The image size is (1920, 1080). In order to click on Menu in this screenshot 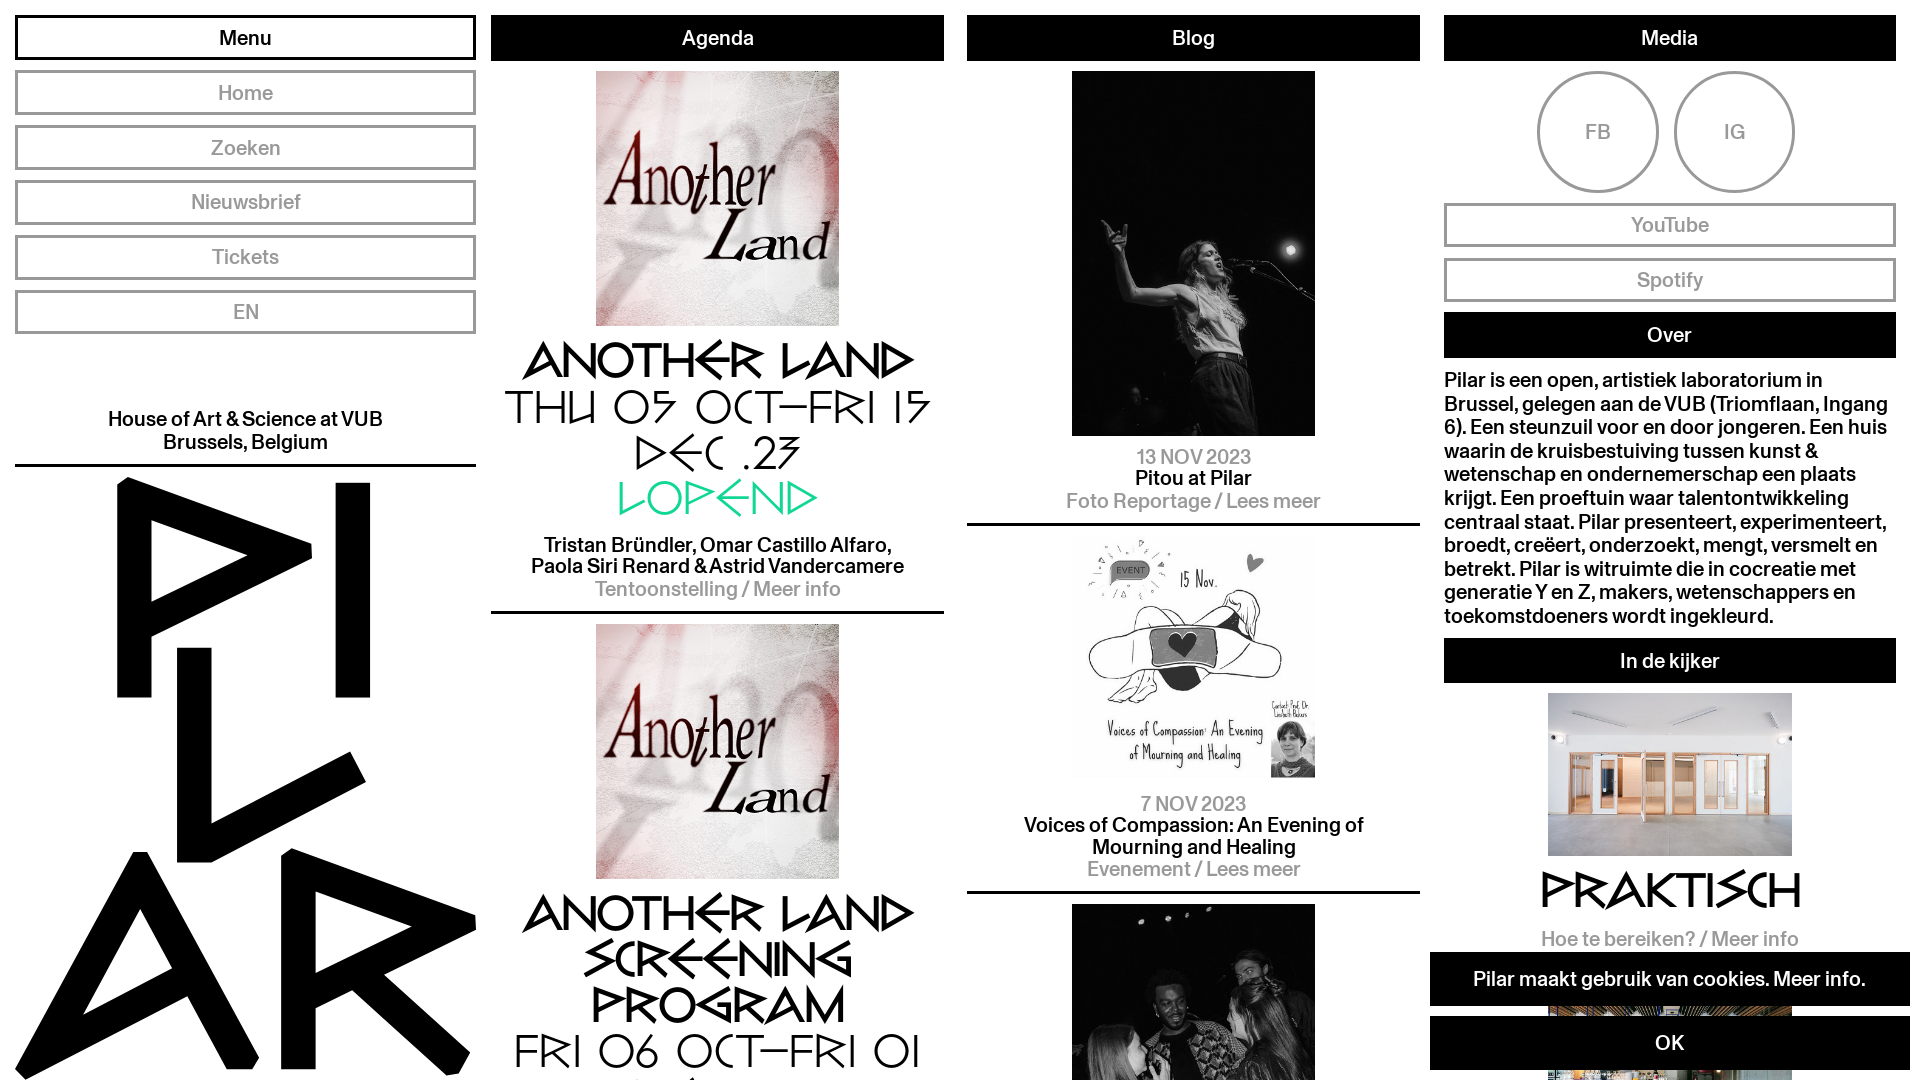, I will do `click(246, 38)`.